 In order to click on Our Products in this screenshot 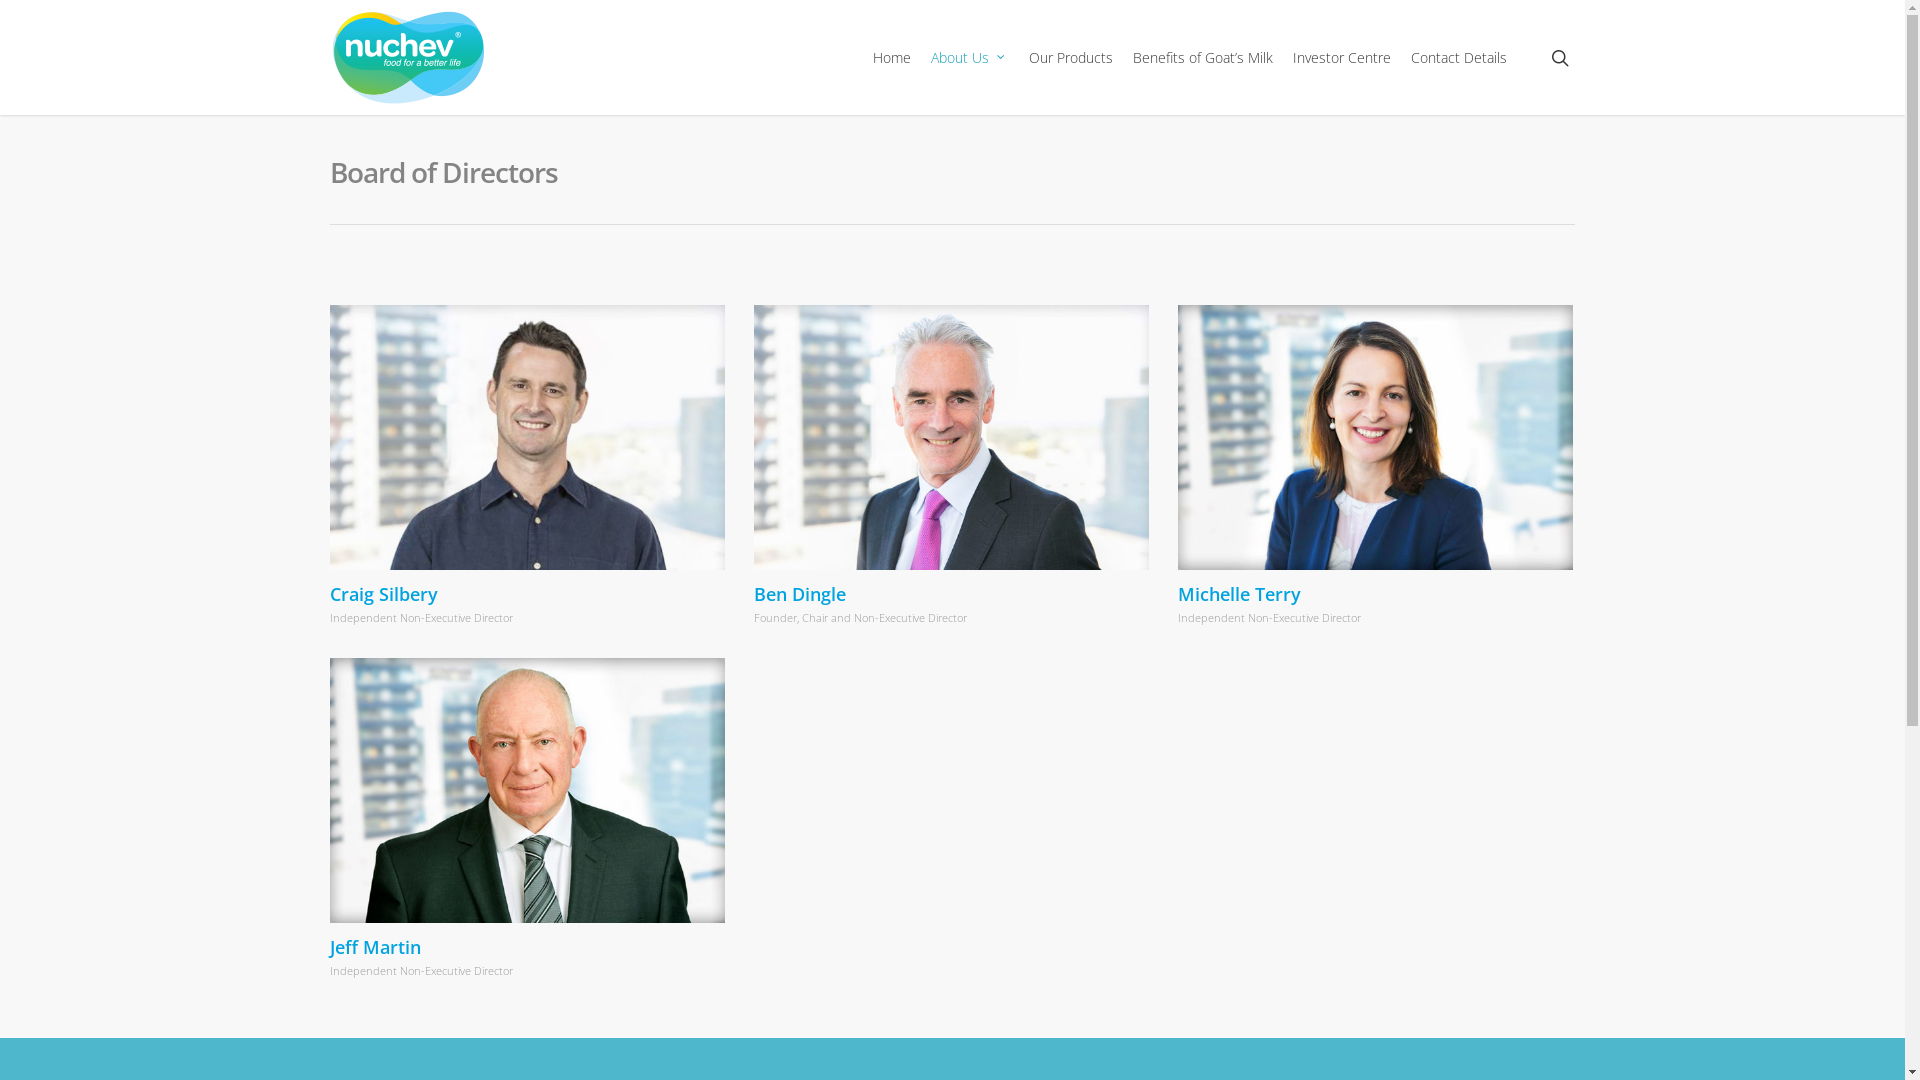, I will do `click(1071, 58)`.